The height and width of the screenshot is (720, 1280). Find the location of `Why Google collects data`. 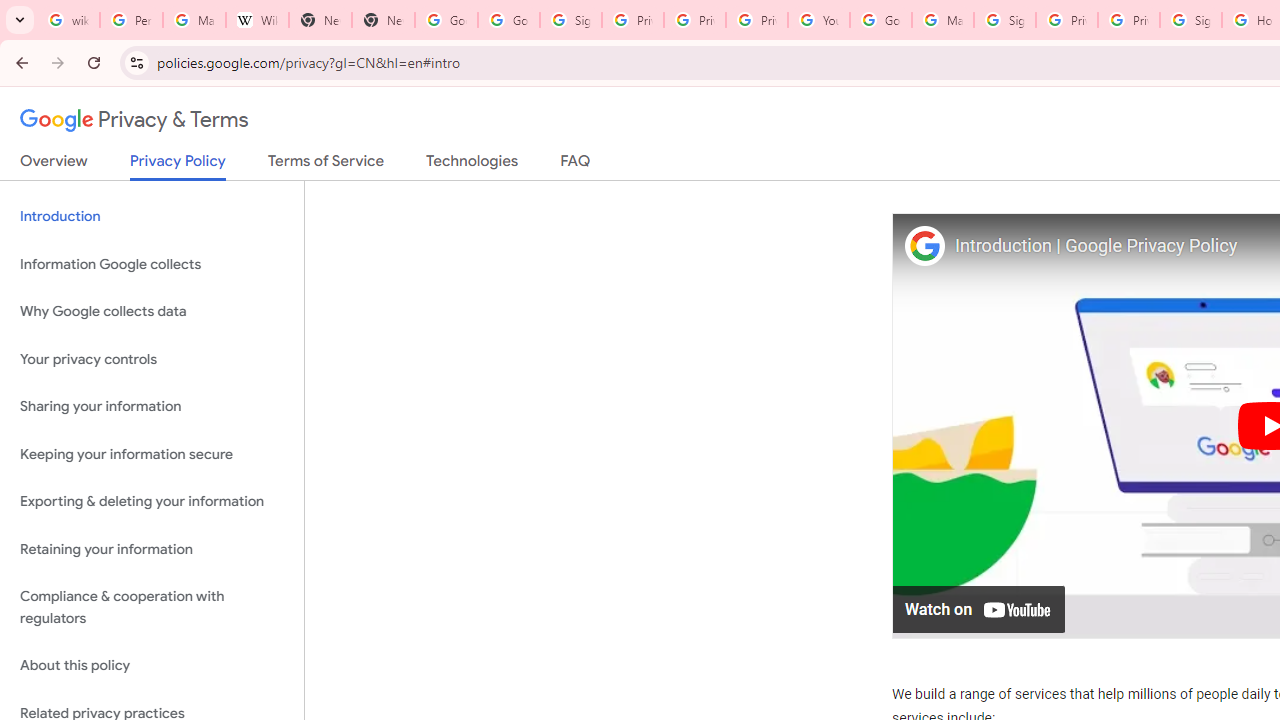

Why Google collects data is located at coordinates (152, 312).